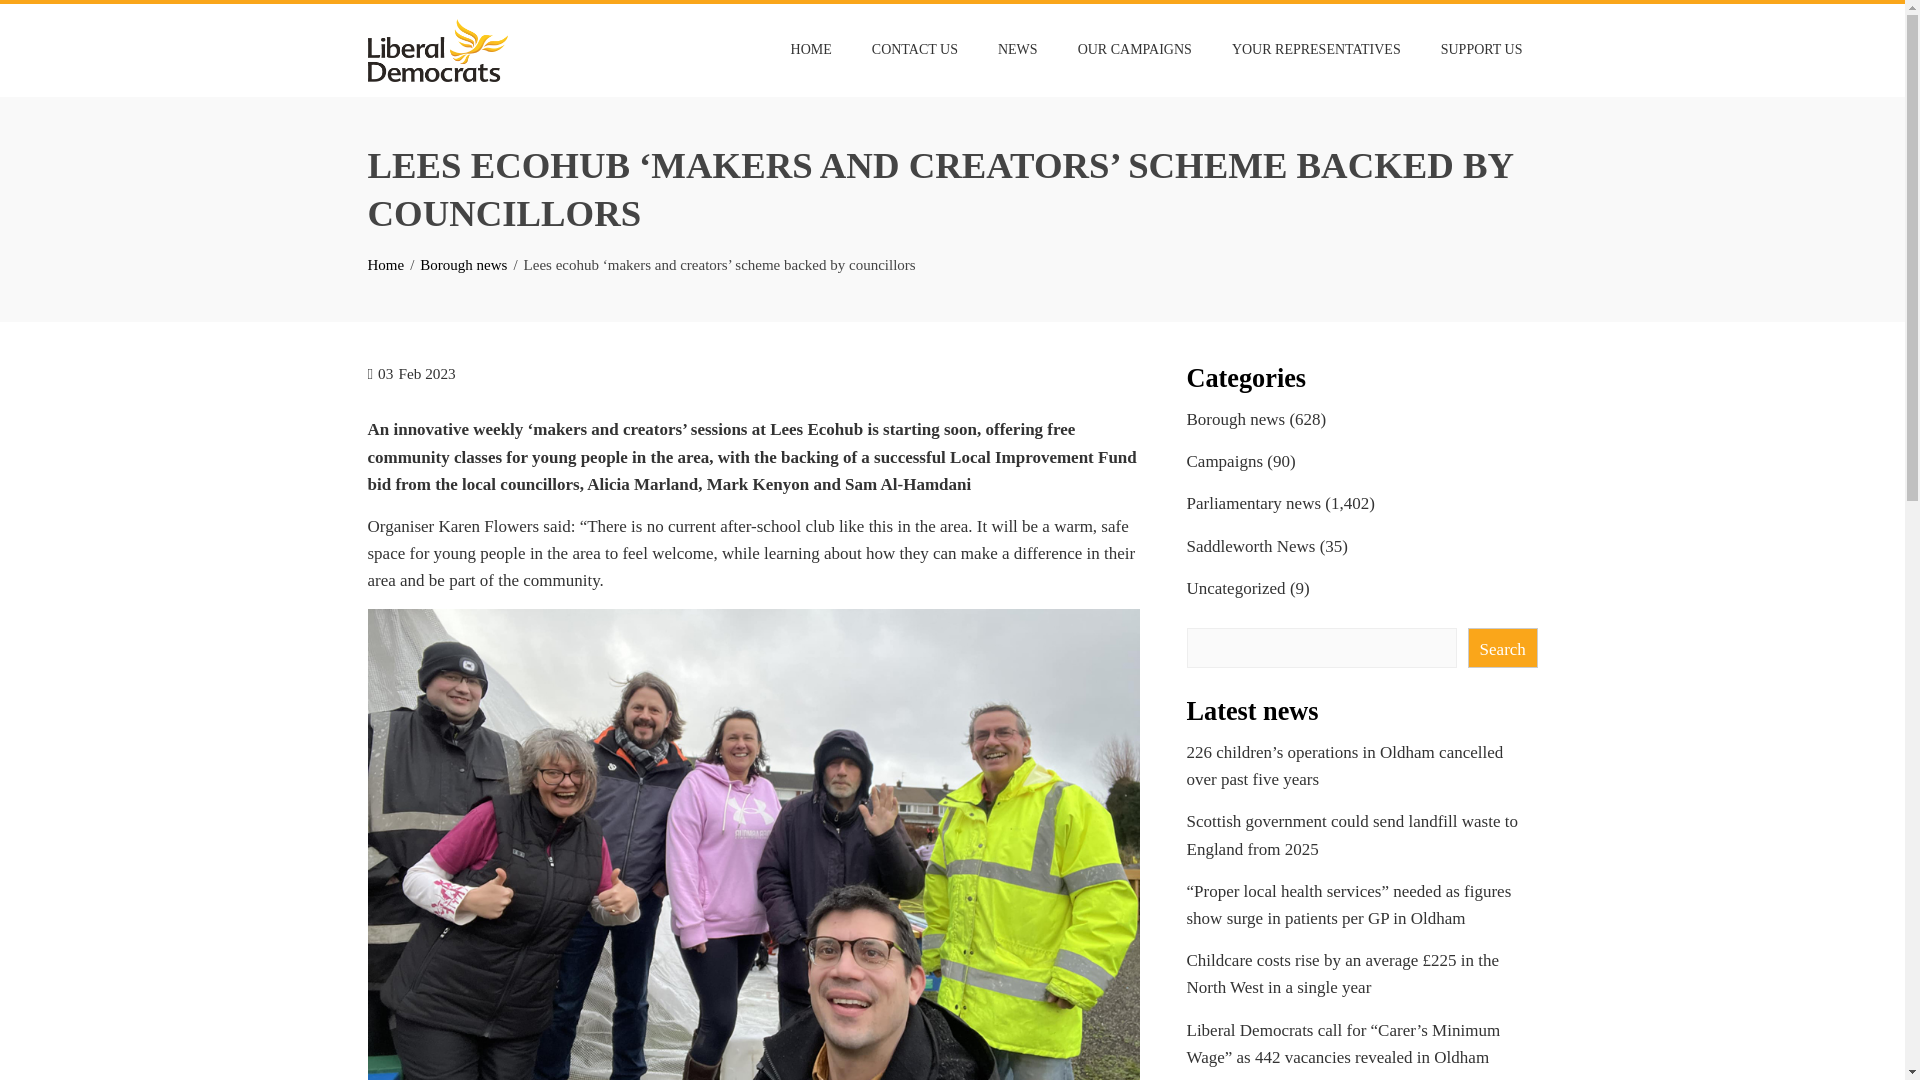 This screenshot has width=1920, height=1080. Describe the element at coordinates (1250, 546) in the screenshot. I see `Saddleworth News` at that location.